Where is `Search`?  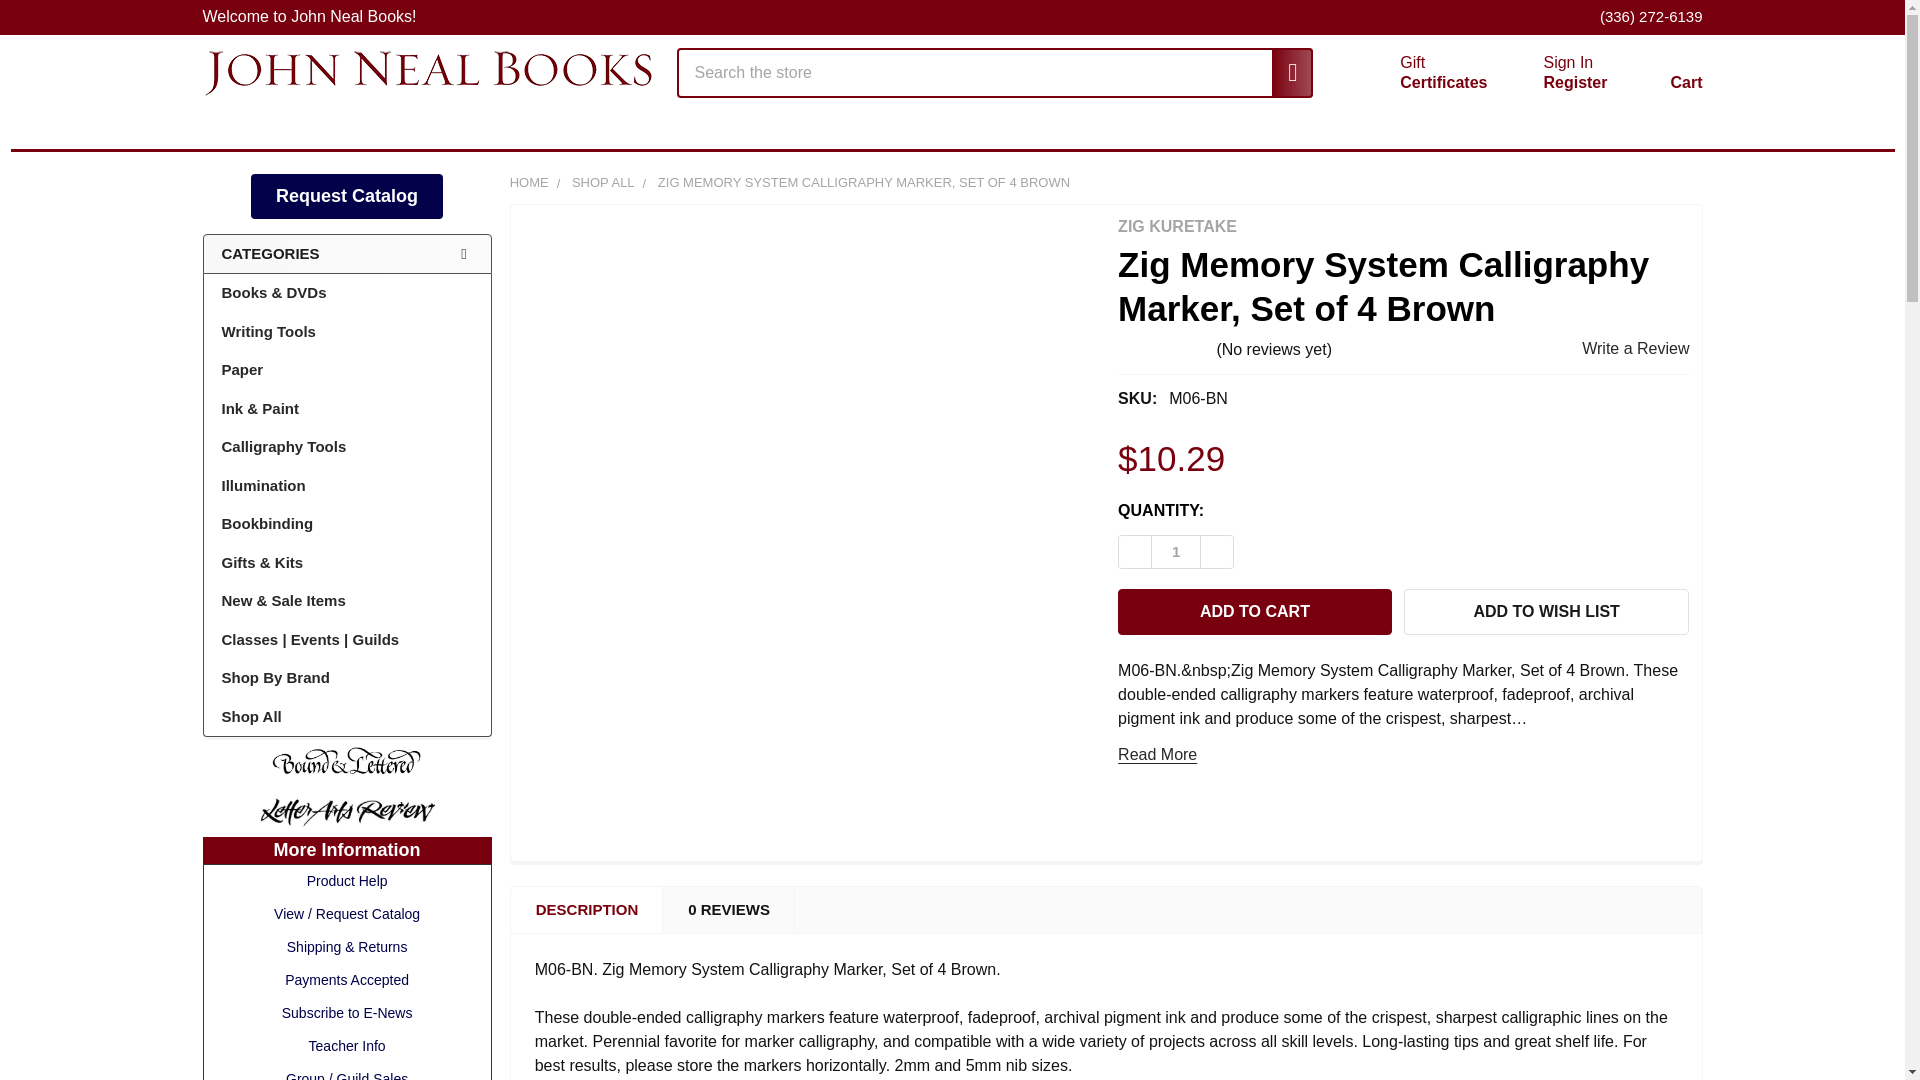 Search is located at coordinates (1282, 72).